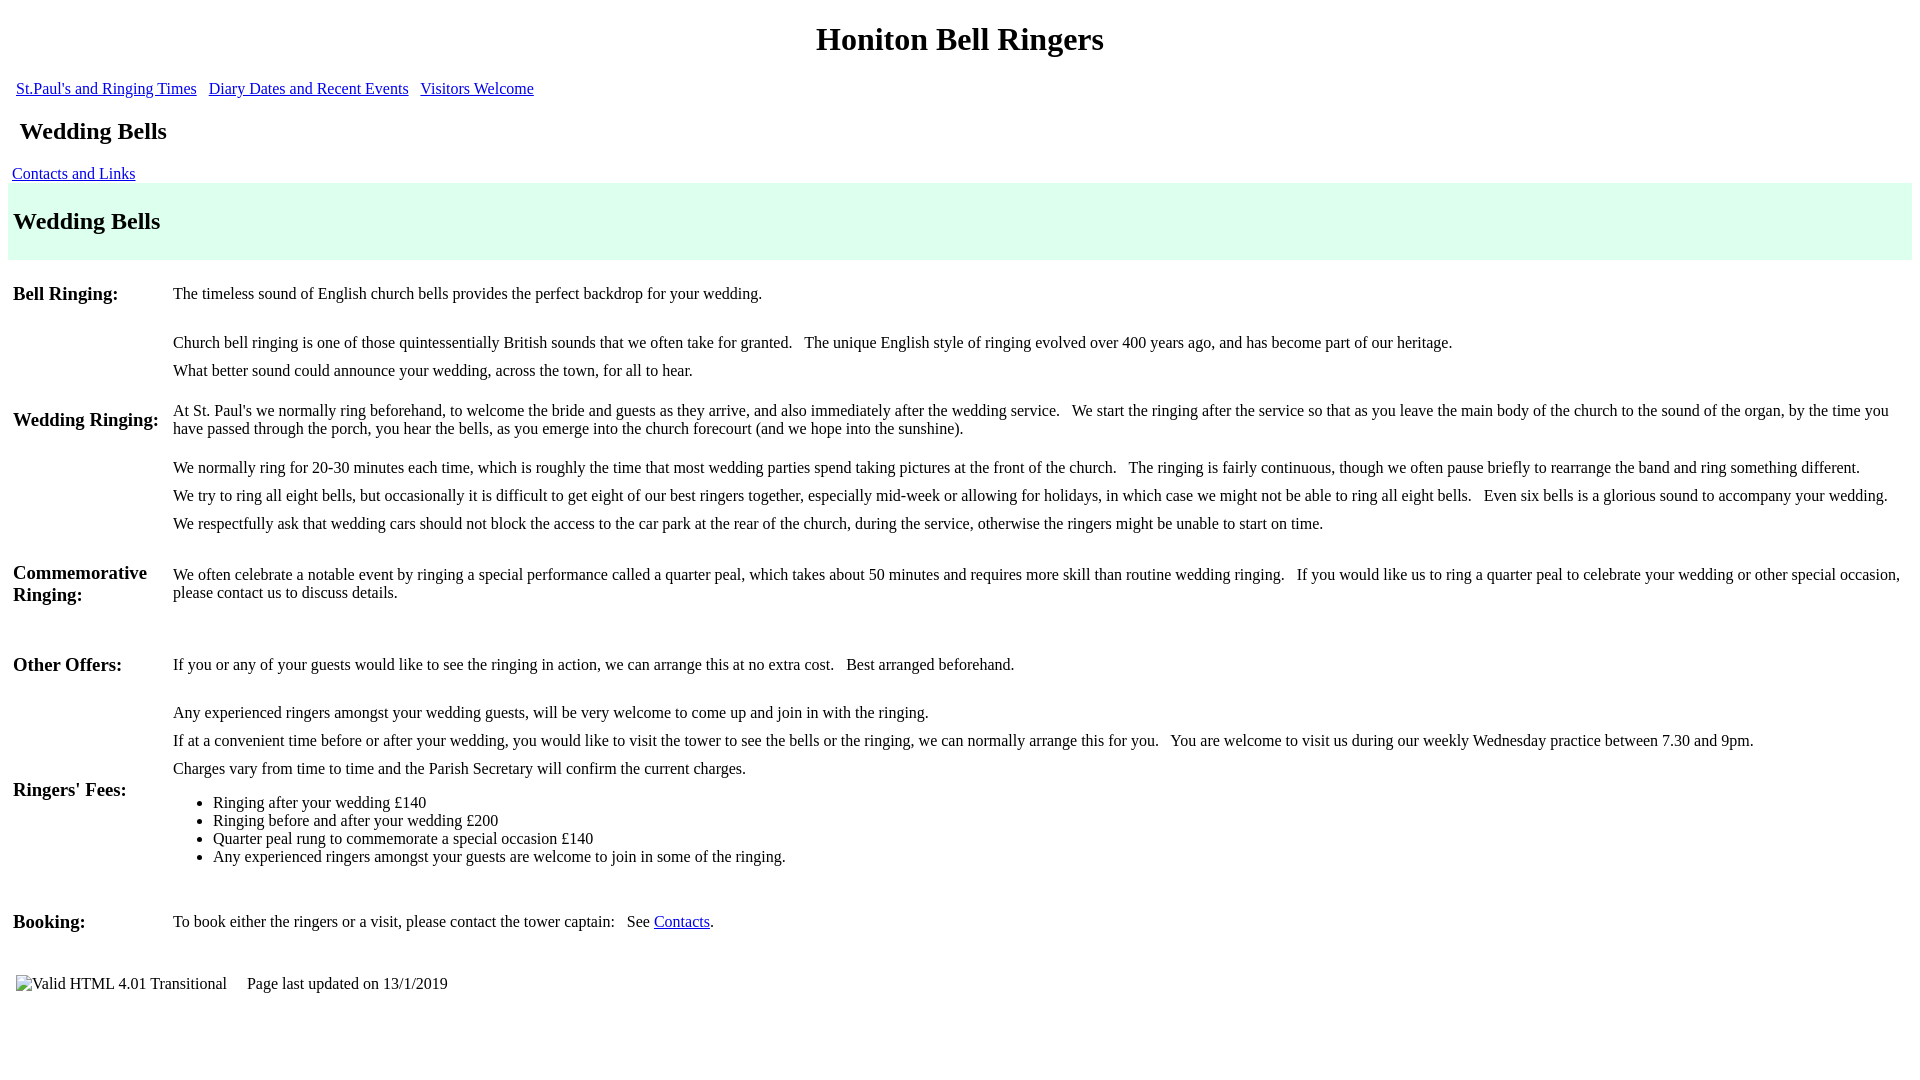 This screenshot has width=1920, height=1080. What do you see at coordinates (106, 88) in the screenshot?
I see `St.Paul's and Ringing Times` at bounding box center [106, 88].